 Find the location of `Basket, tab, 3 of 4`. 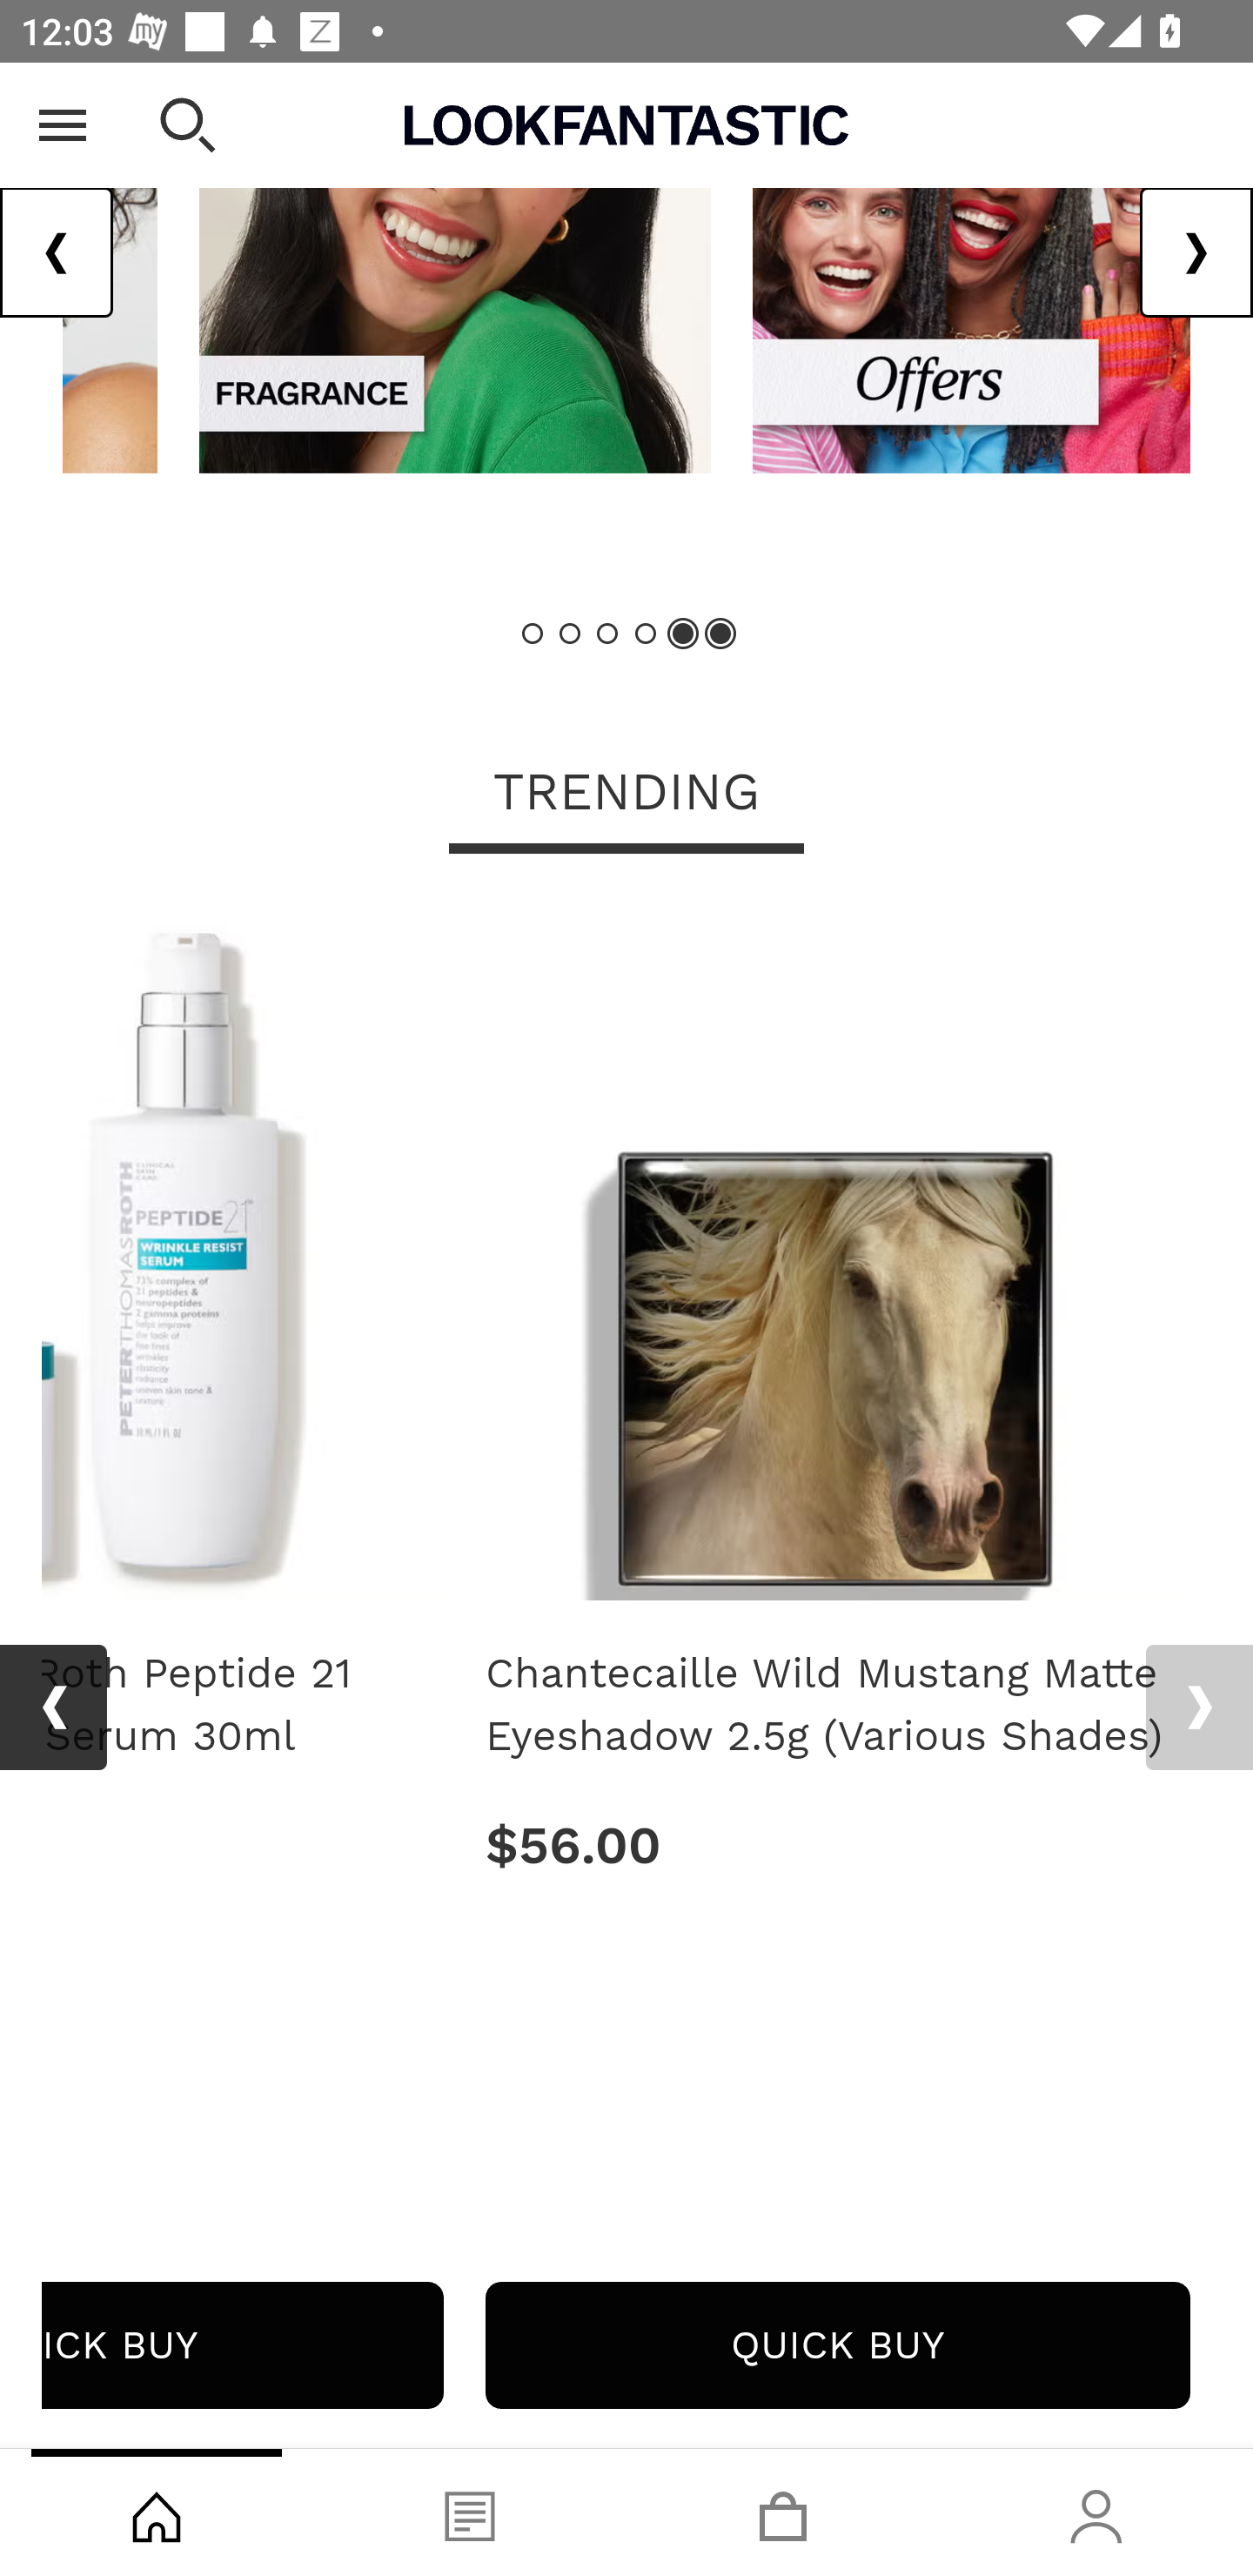

Basket, tab, 3 of 4 is located at coordinates (783, 2512).